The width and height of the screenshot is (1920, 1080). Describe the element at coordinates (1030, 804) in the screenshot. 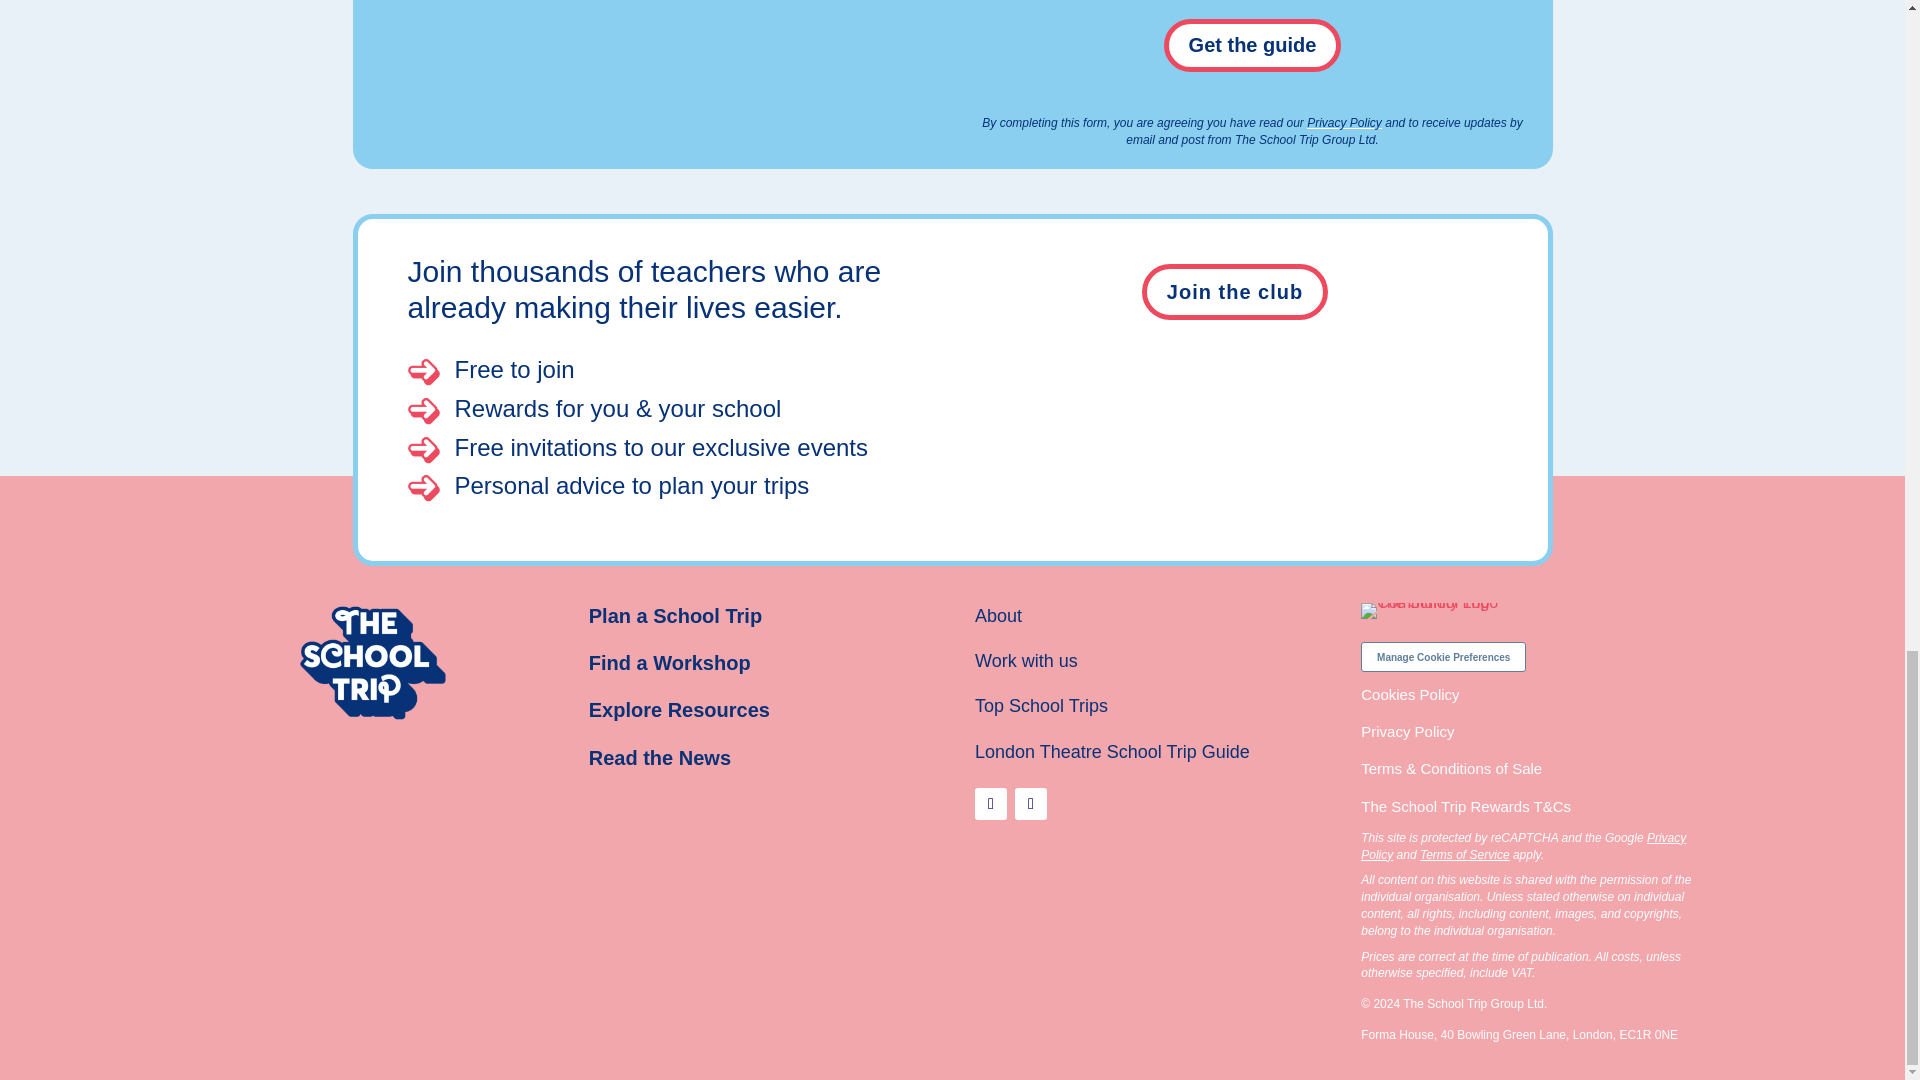

I see `Follow on X` at that location.